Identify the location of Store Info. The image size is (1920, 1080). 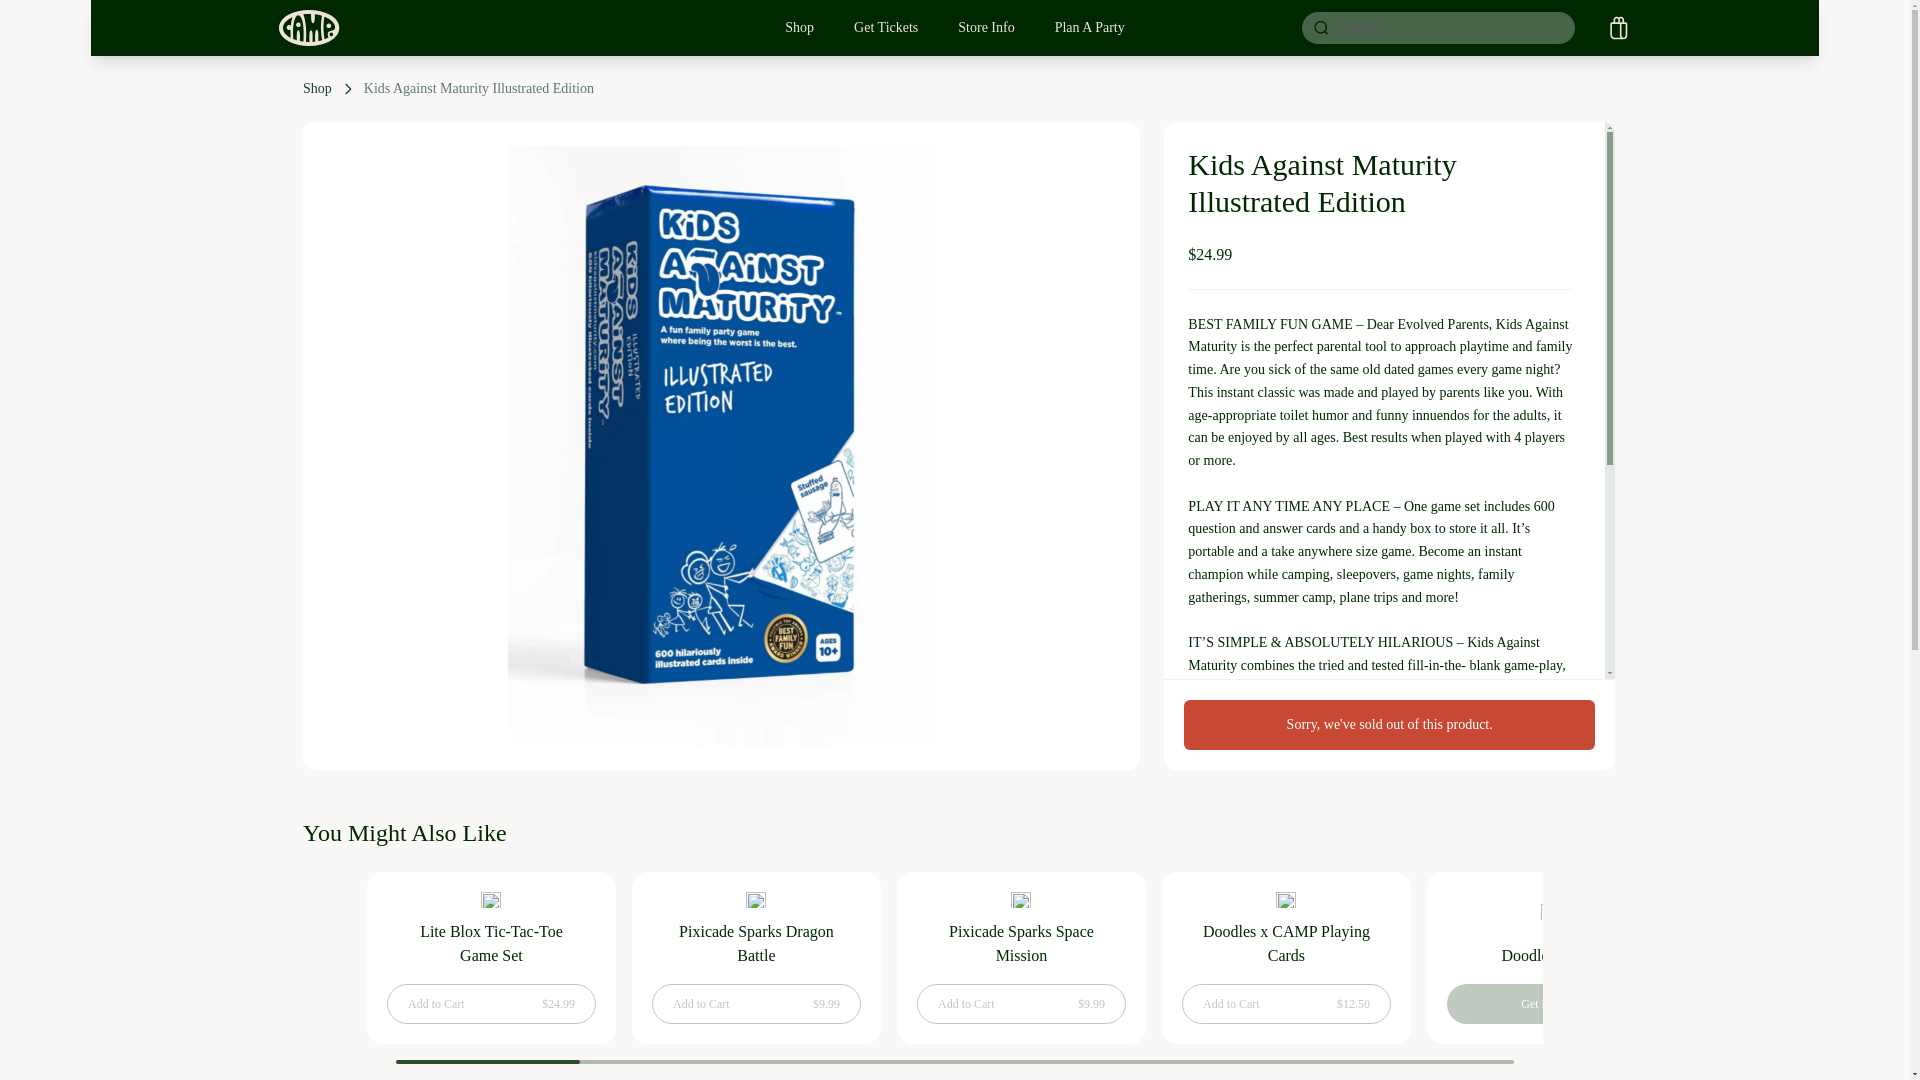
(986, 28).